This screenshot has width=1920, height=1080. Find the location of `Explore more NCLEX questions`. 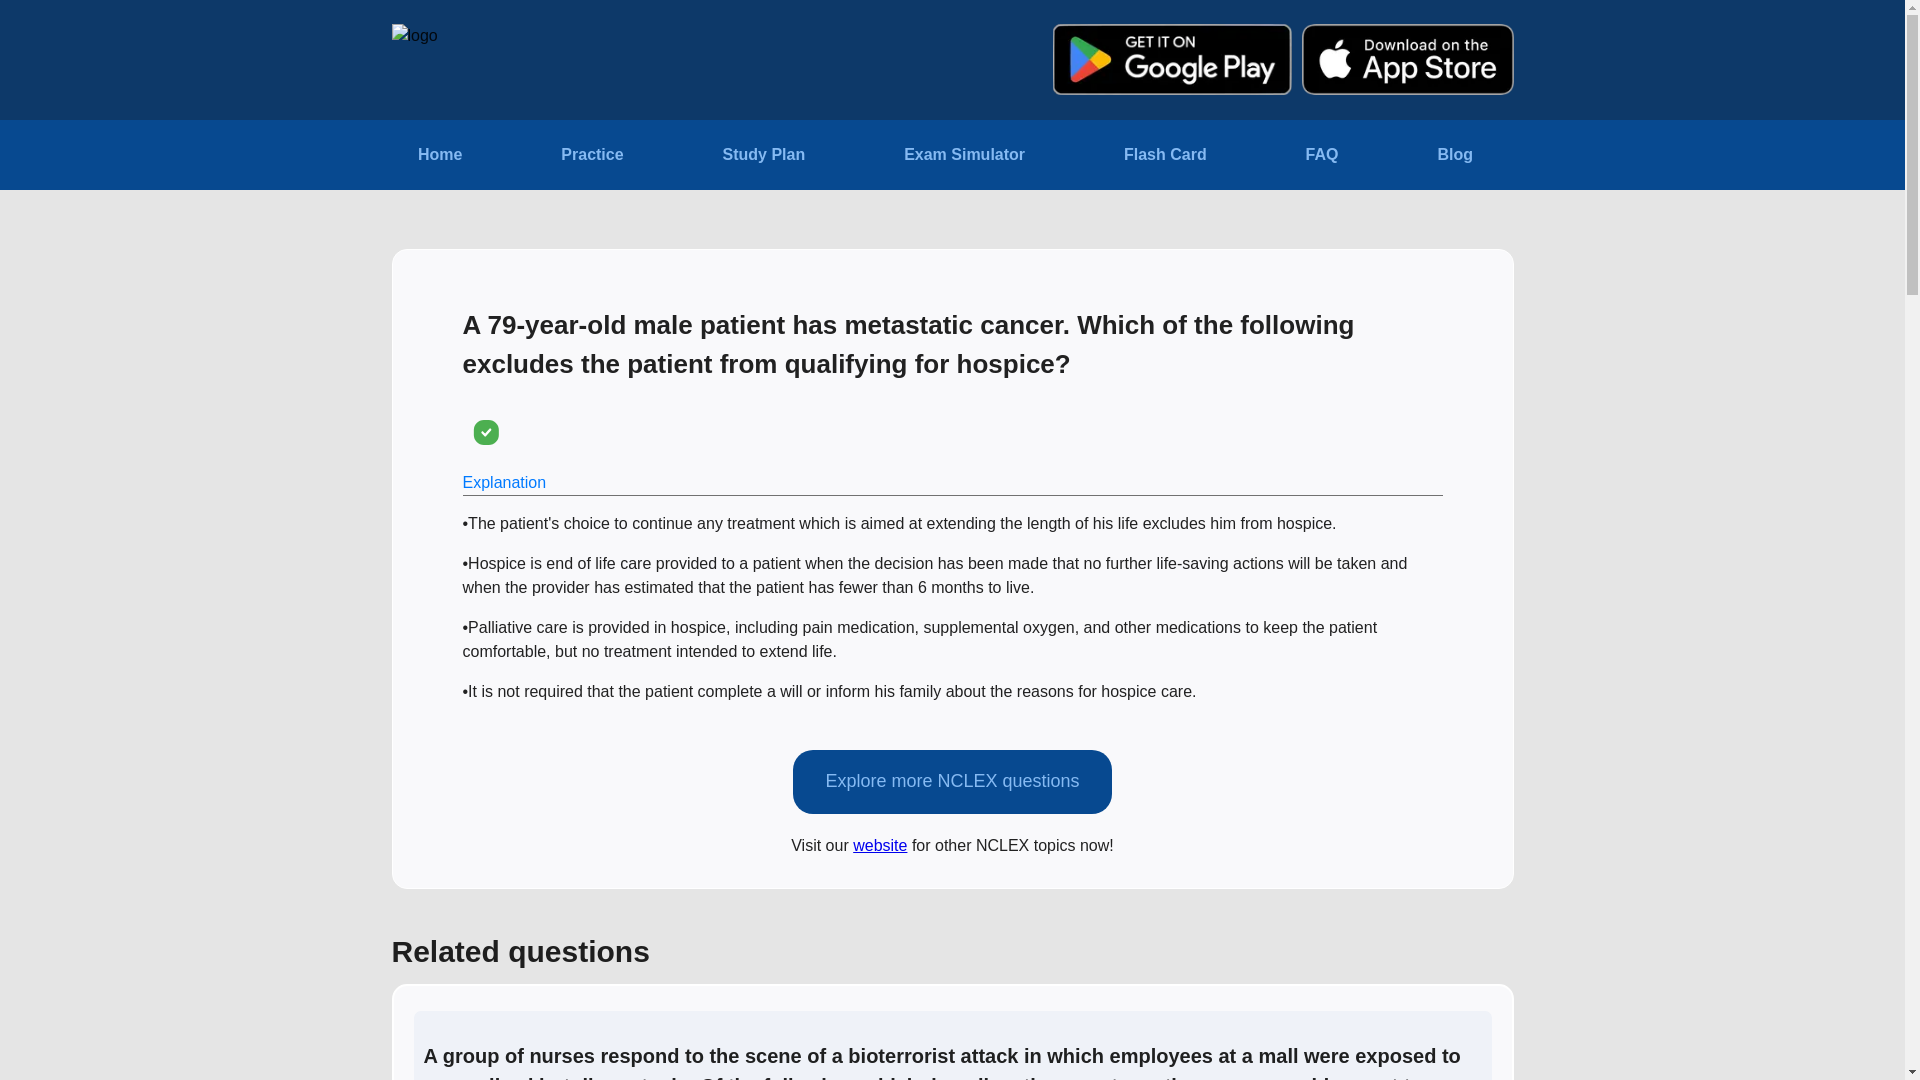

Explore more NCLEX questions is located at coordinates (952, 782).